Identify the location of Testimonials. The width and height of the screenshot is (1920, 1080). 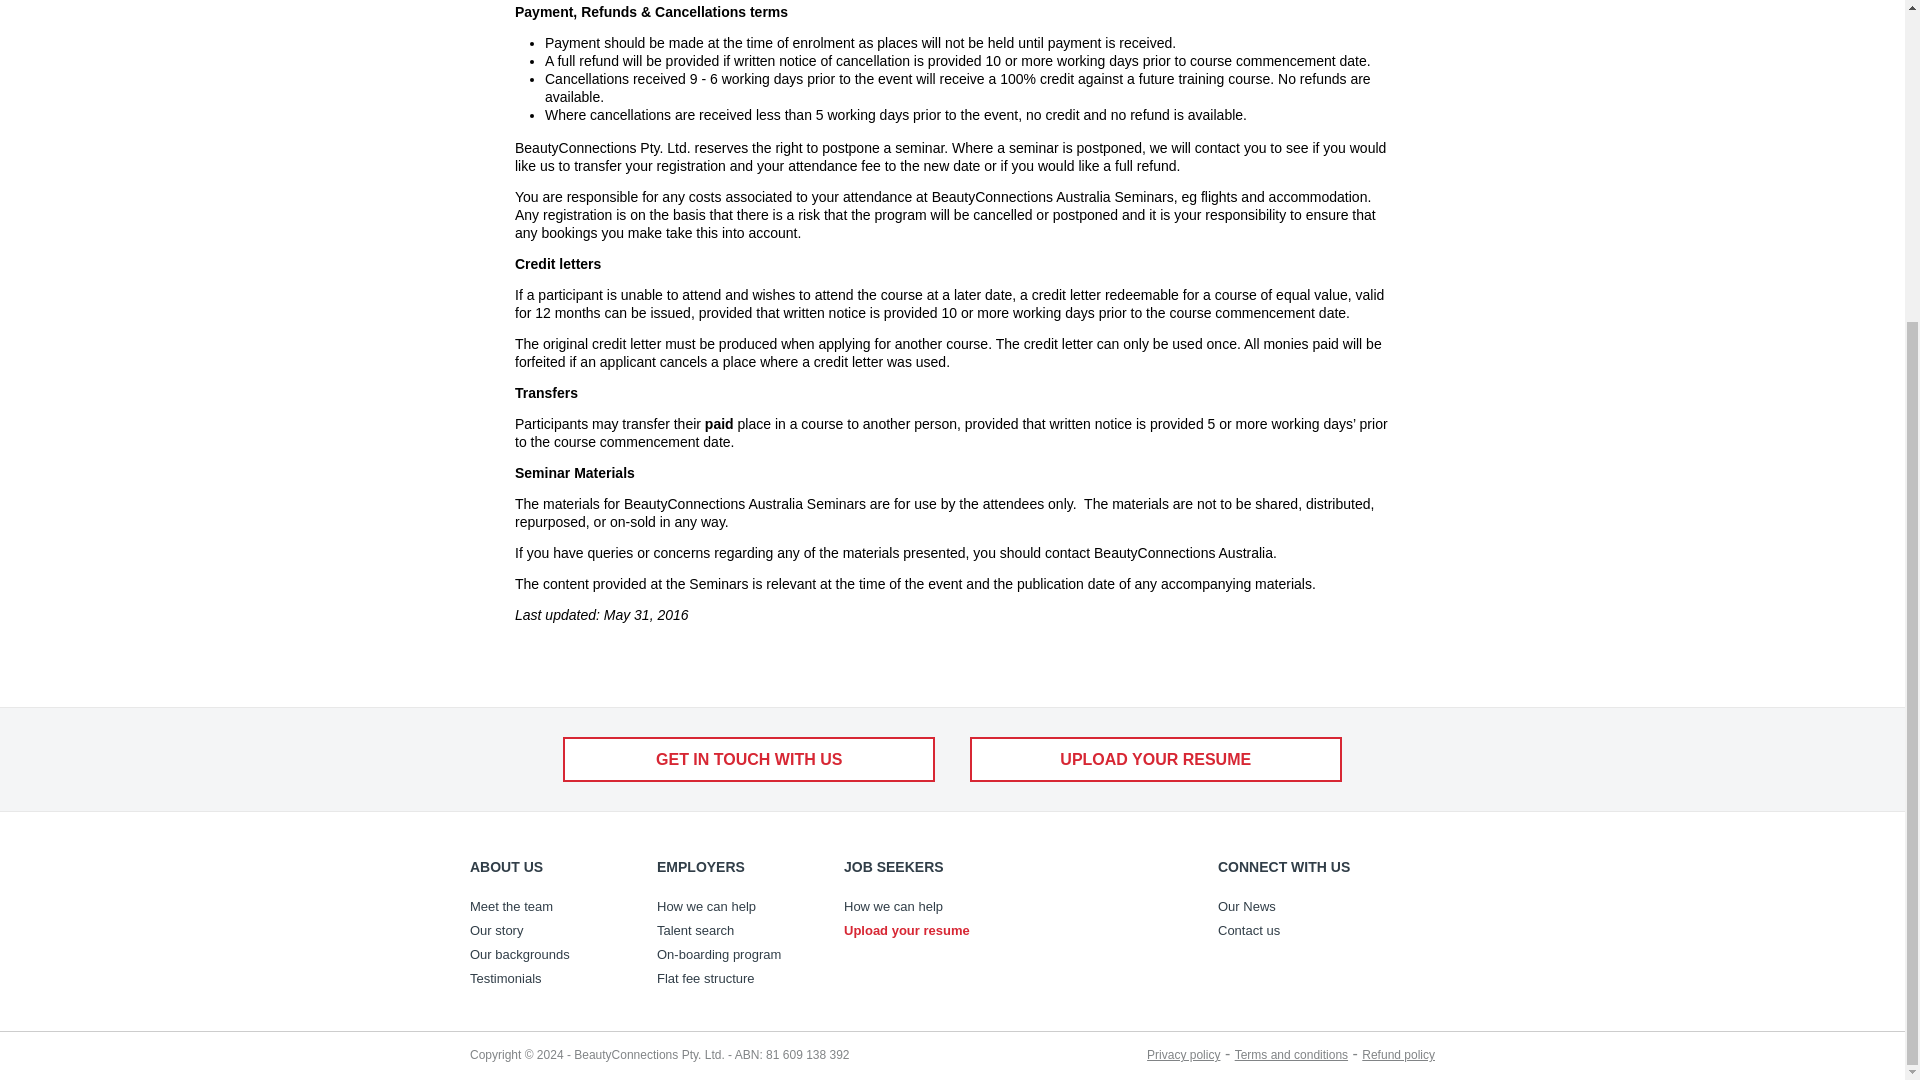
(548, 978).